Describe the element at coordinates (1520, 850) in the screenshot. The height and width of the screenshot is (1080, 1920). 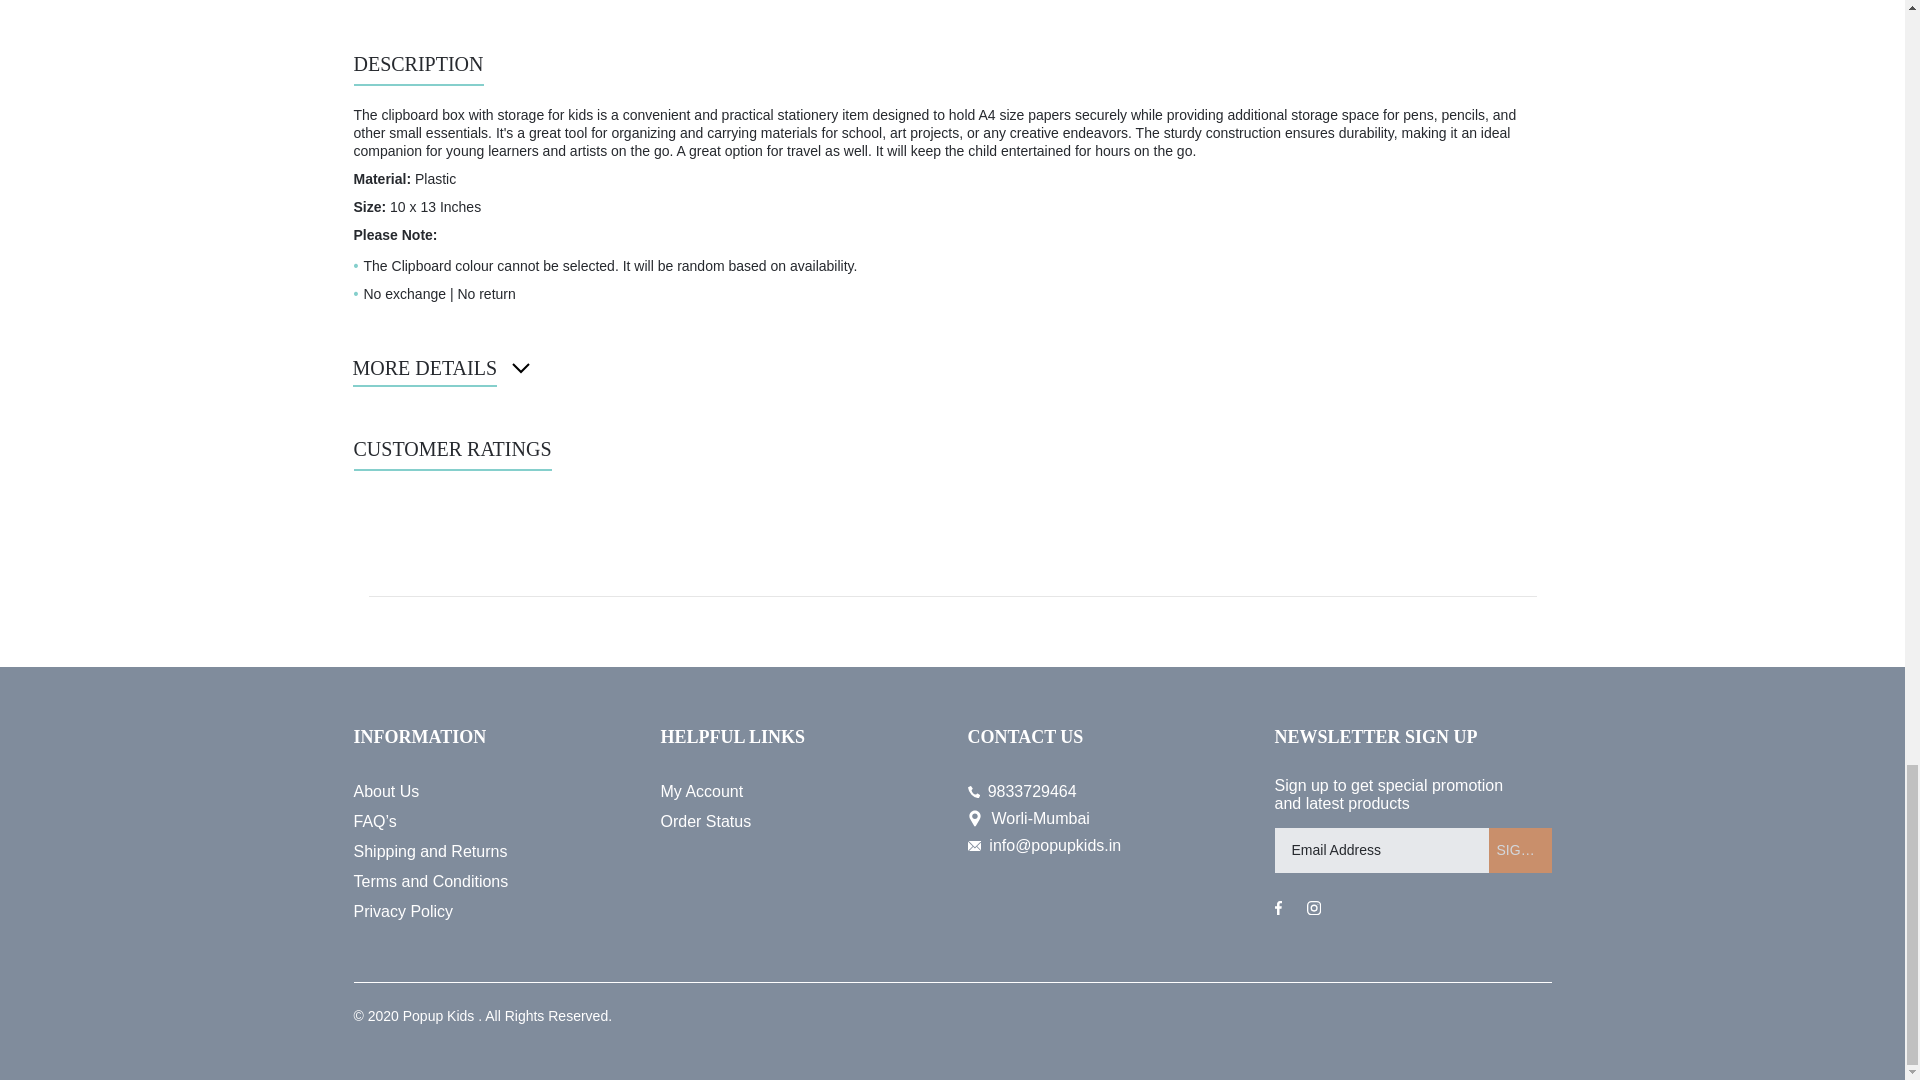
I see `Sign up` at that location.